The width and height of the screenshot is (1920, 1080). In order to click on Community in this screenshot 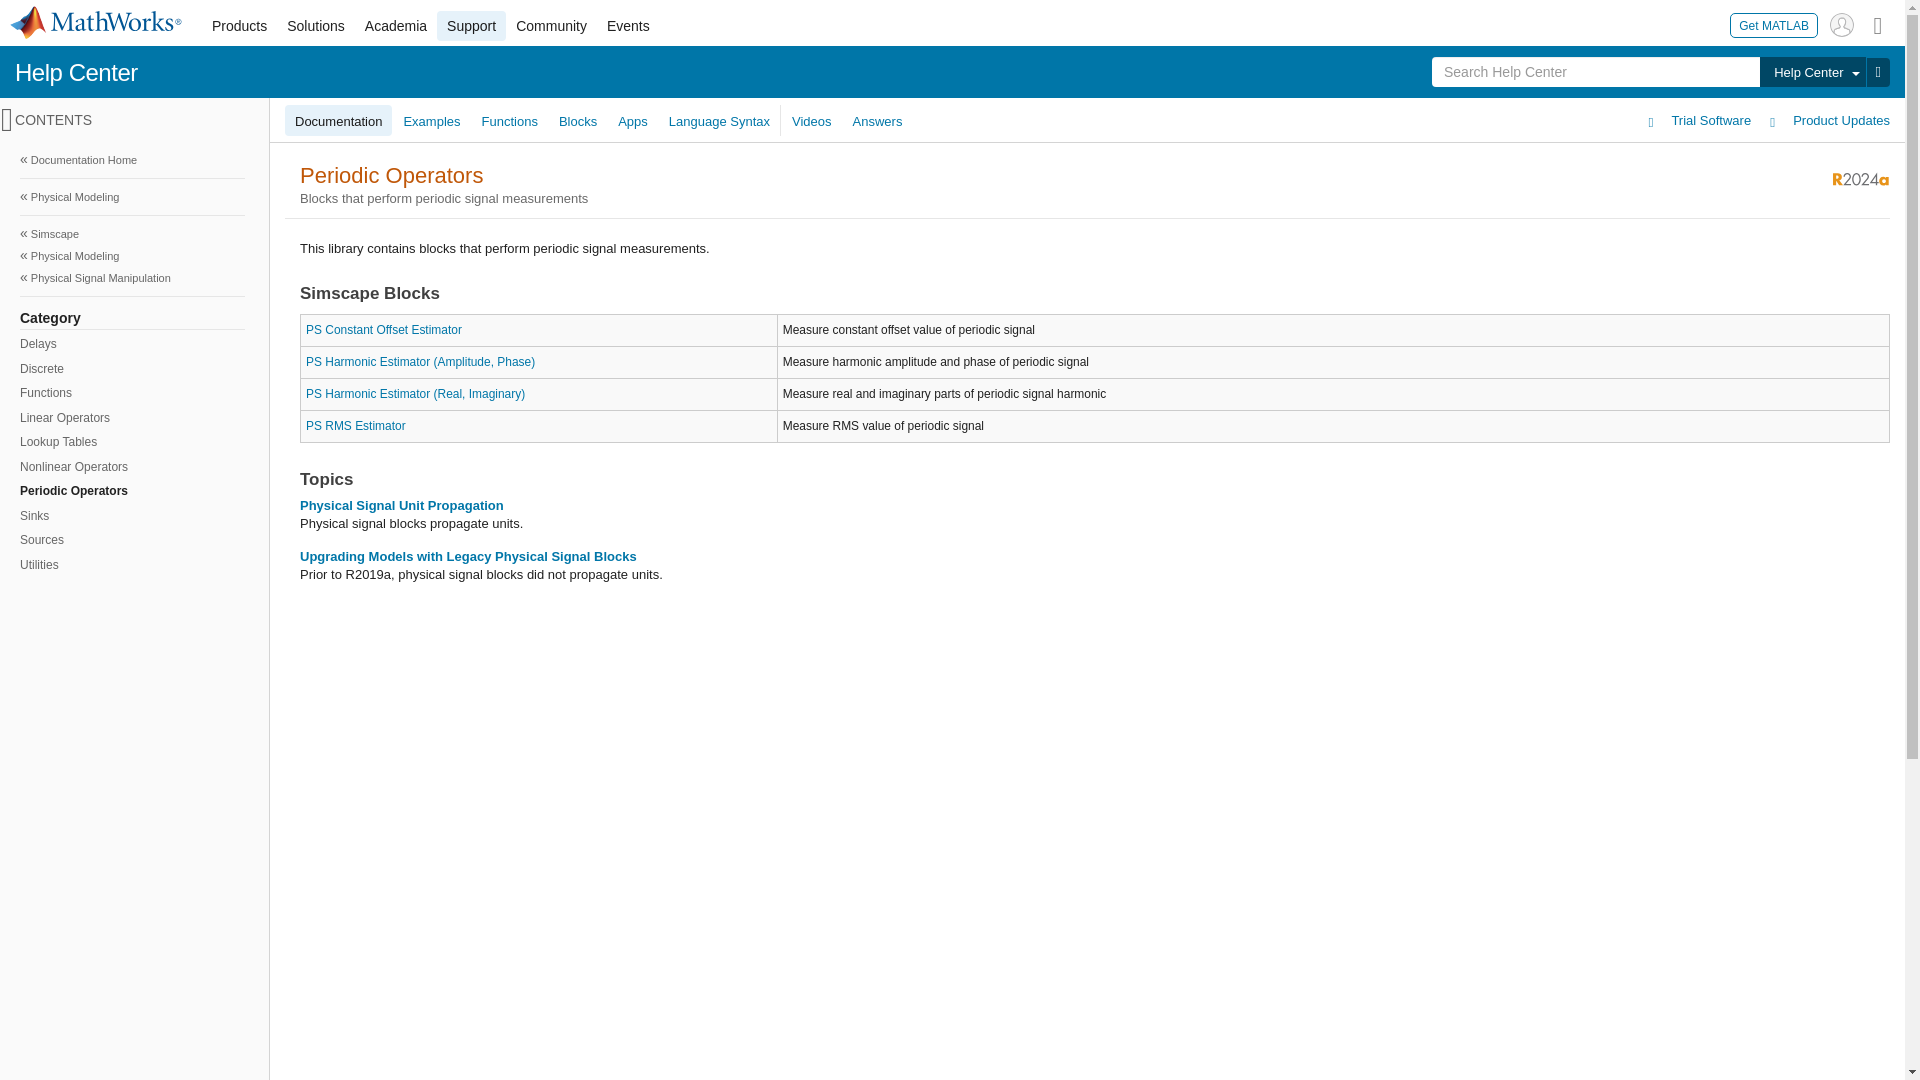, I will do `click(552, 26)`.